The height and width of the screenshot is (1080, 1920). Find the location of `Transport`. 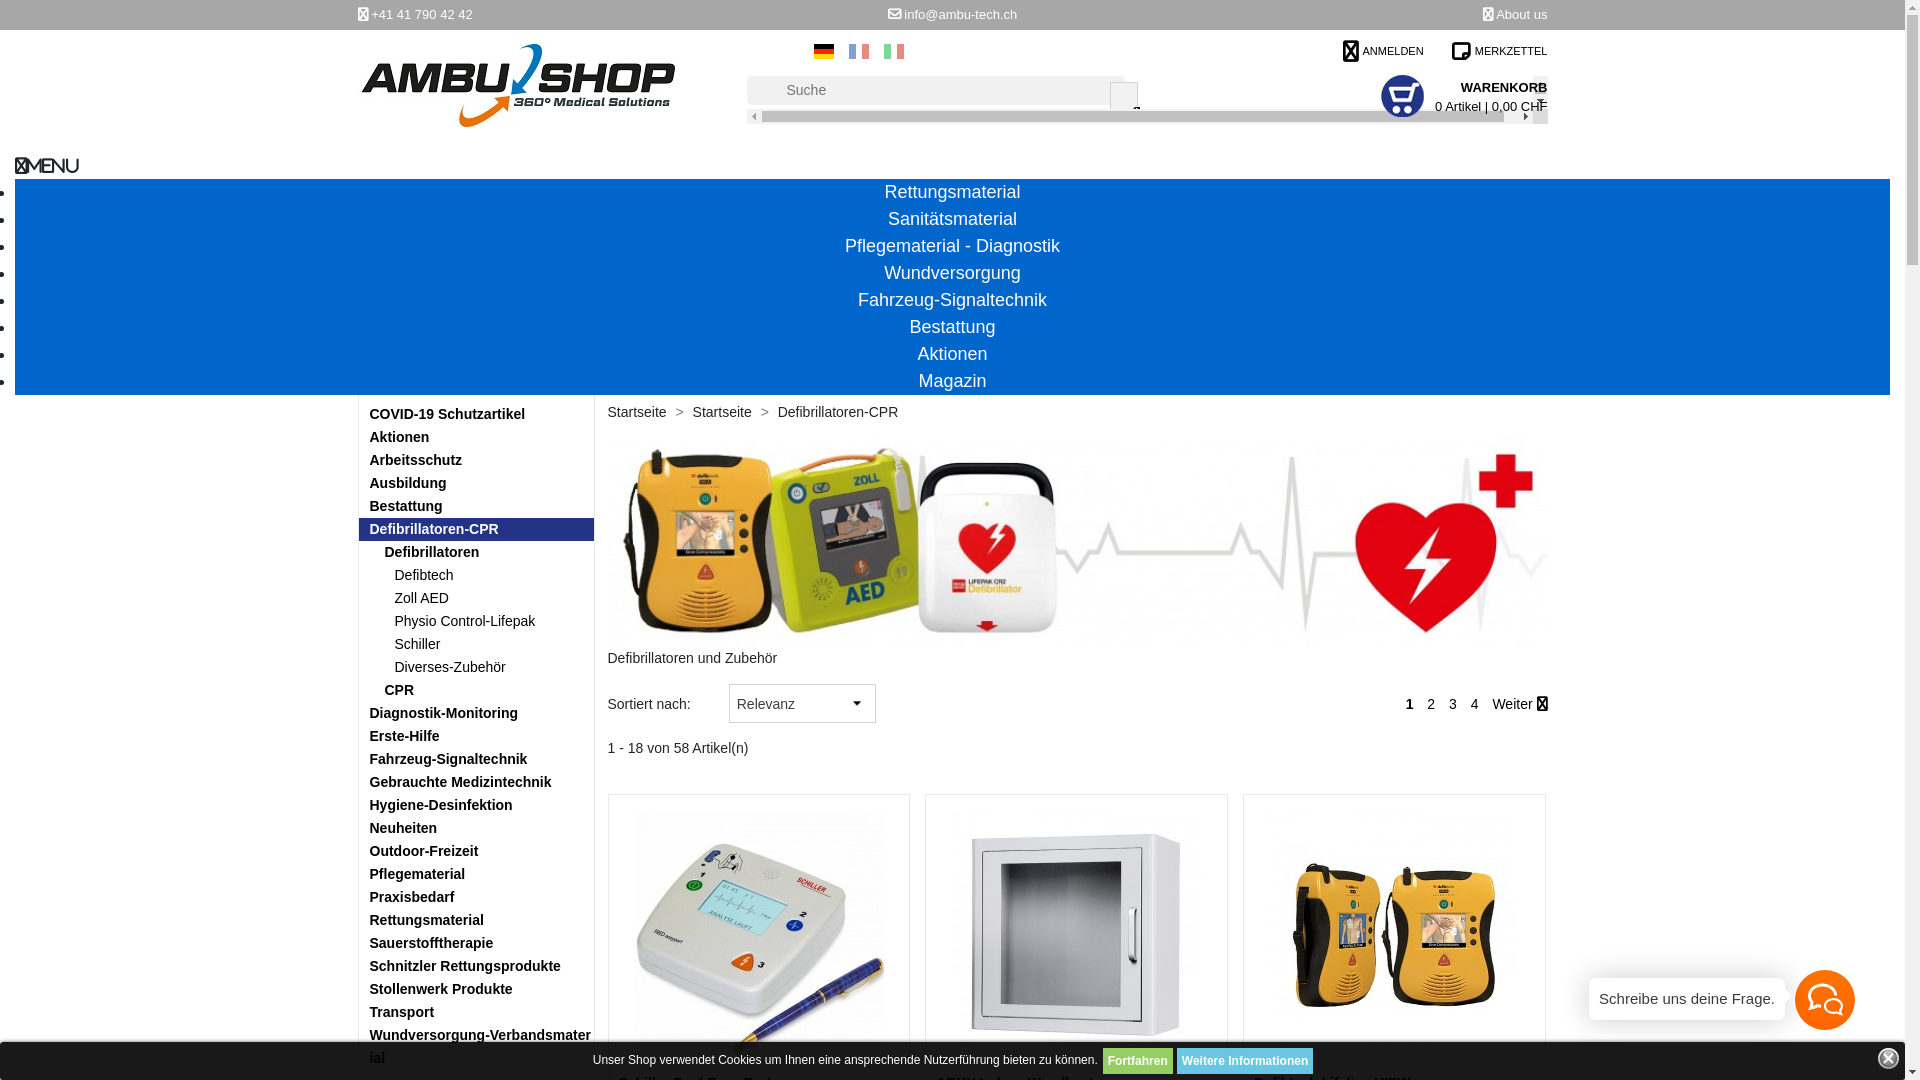

Transport is located at coordinates (476, 1012).